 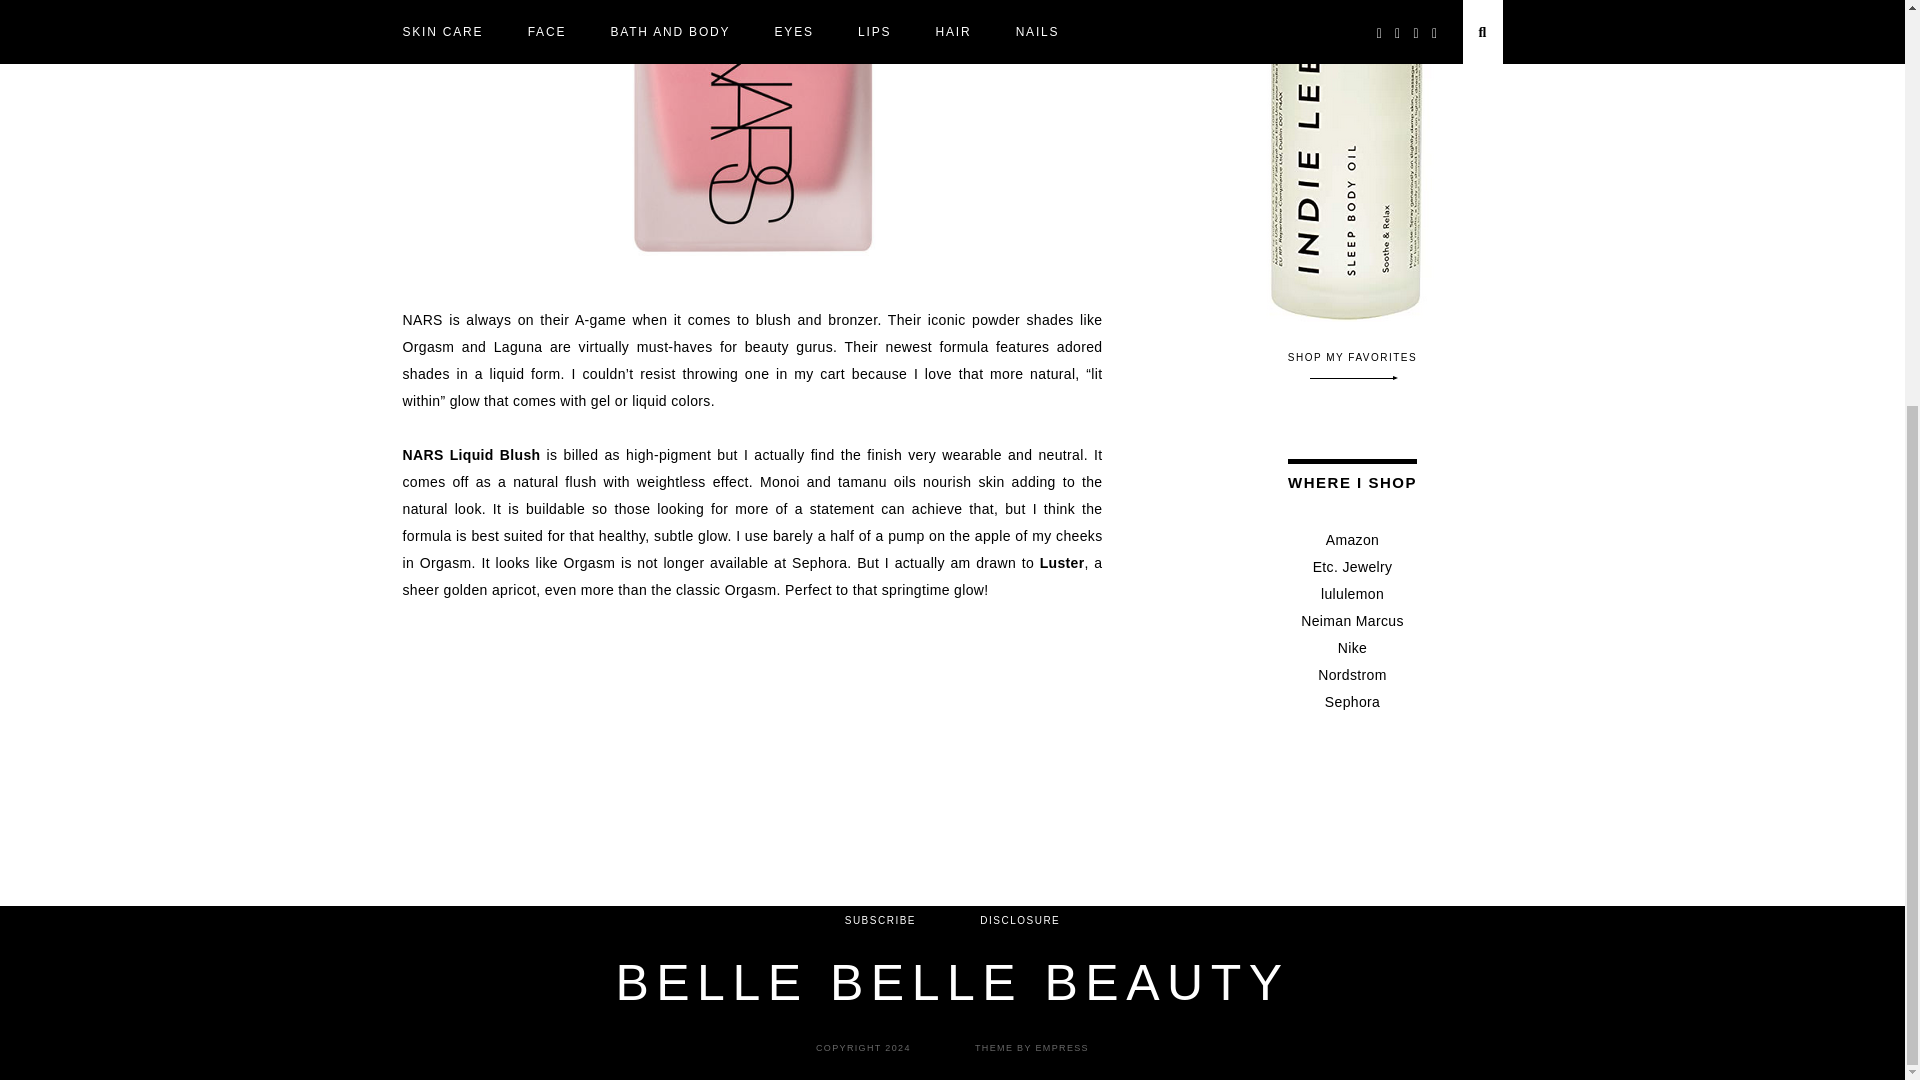 I want to click on THEME BY EMPRESS, so click(x=1032, y=1048).